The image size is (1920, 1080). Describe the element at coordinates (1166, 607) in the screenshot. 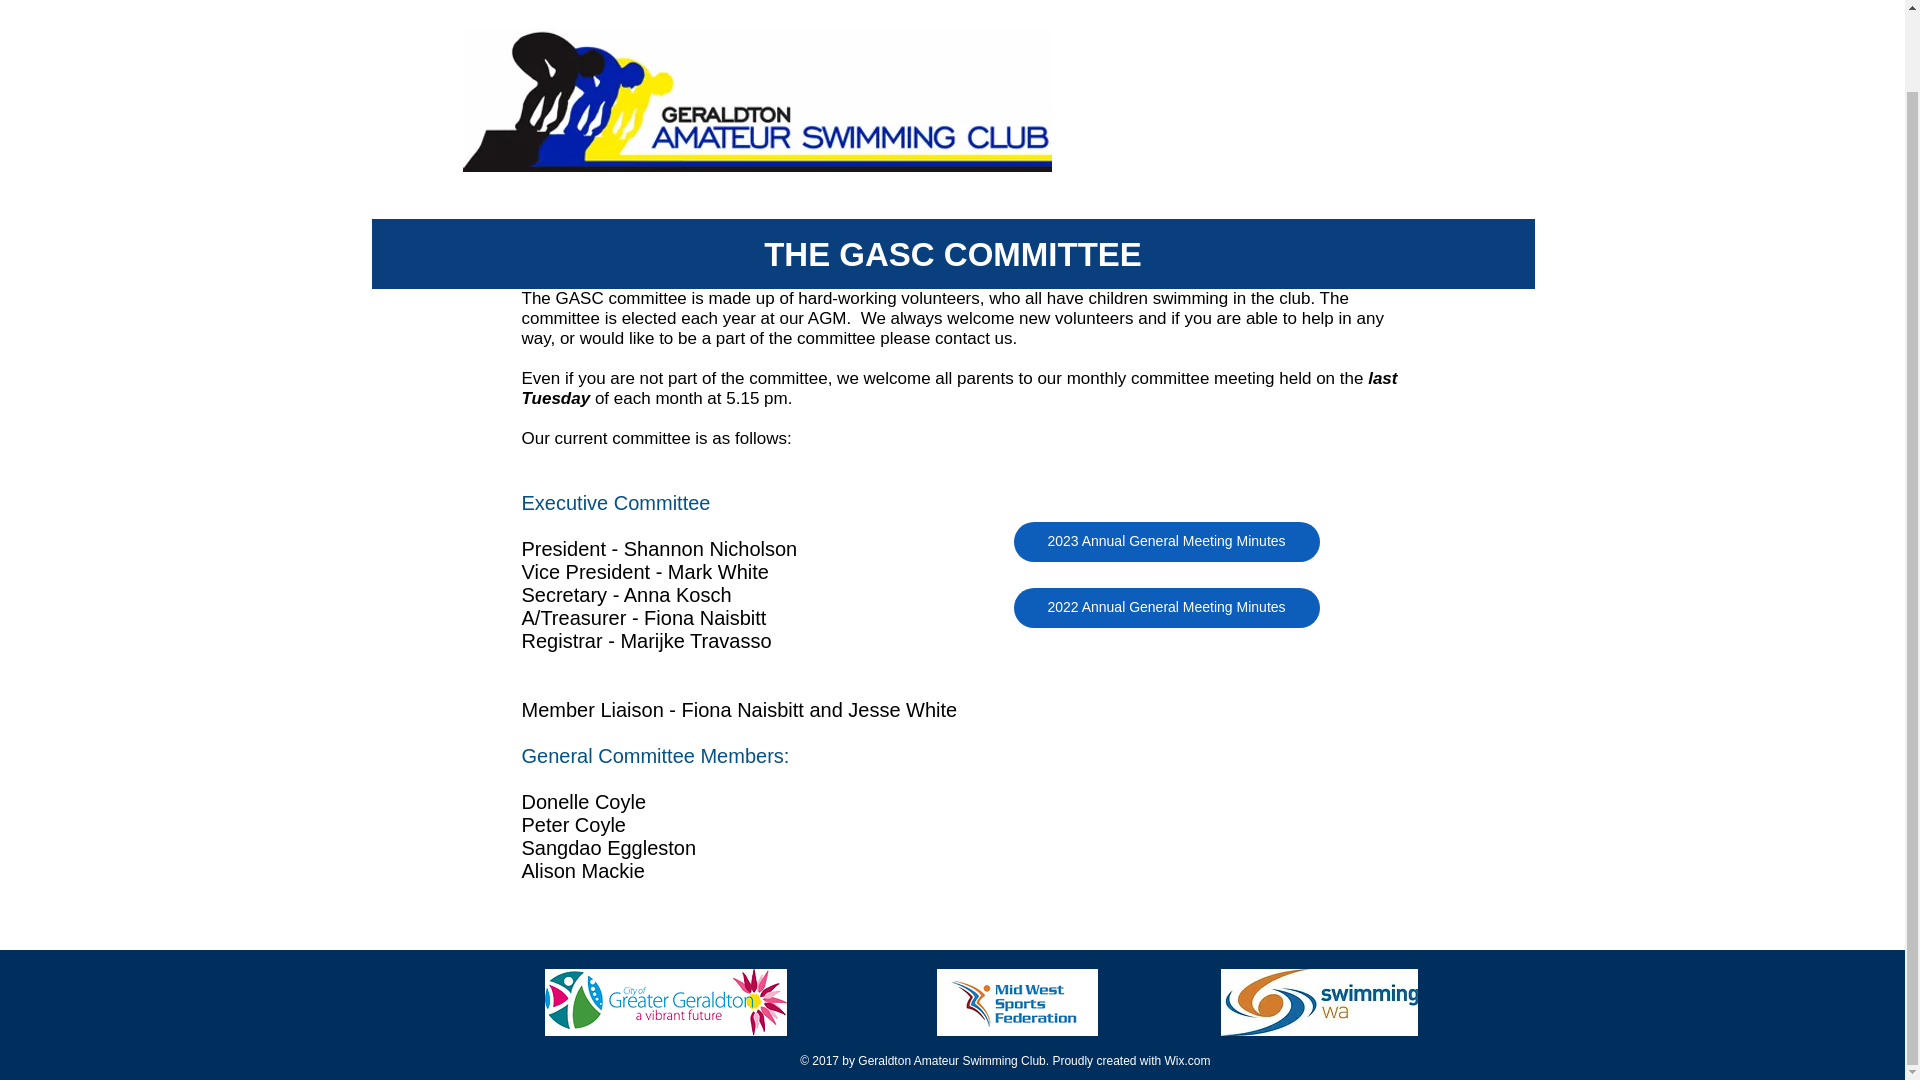

I see `2022 Annual General Meeting Minutes` at that location.